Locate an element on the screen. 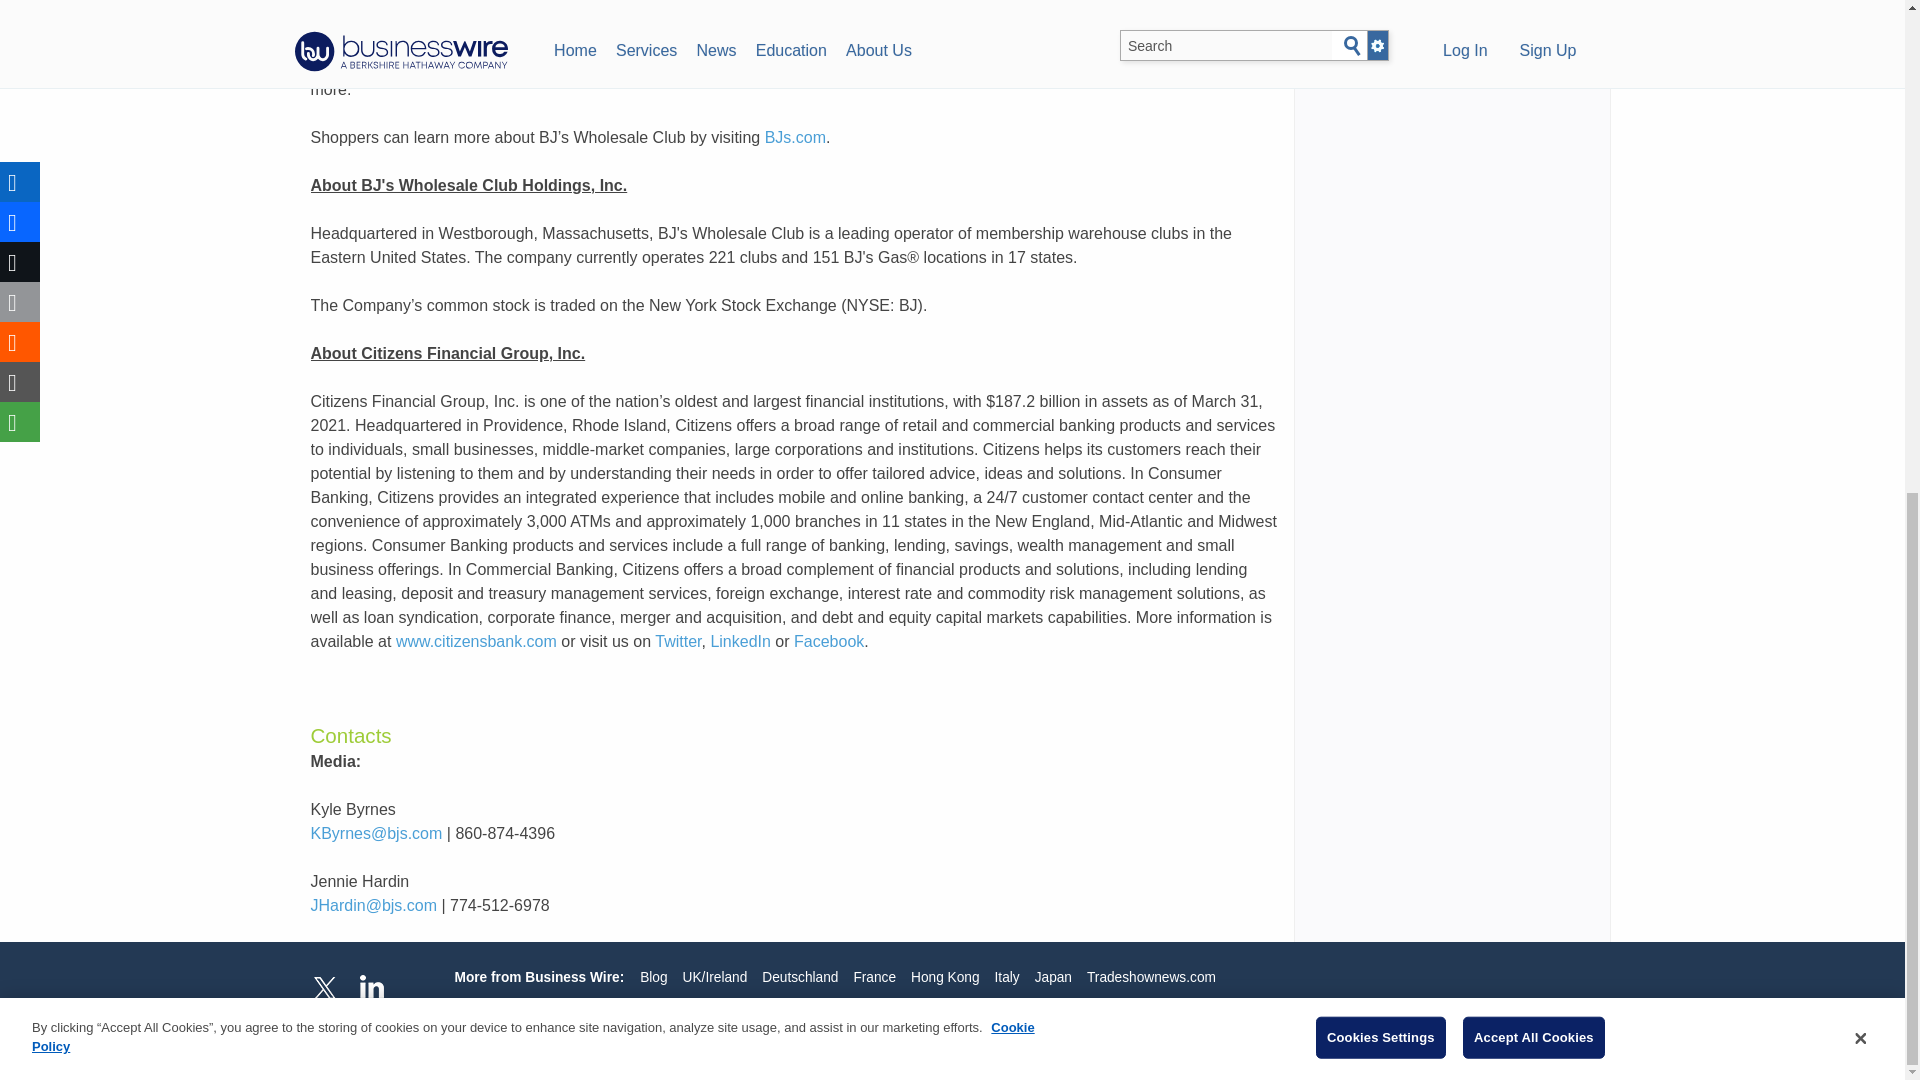 Image resolution: width=1920 pixels, height=1080 pixels. www.citizensbank.com is located at coordinates (476, 641).